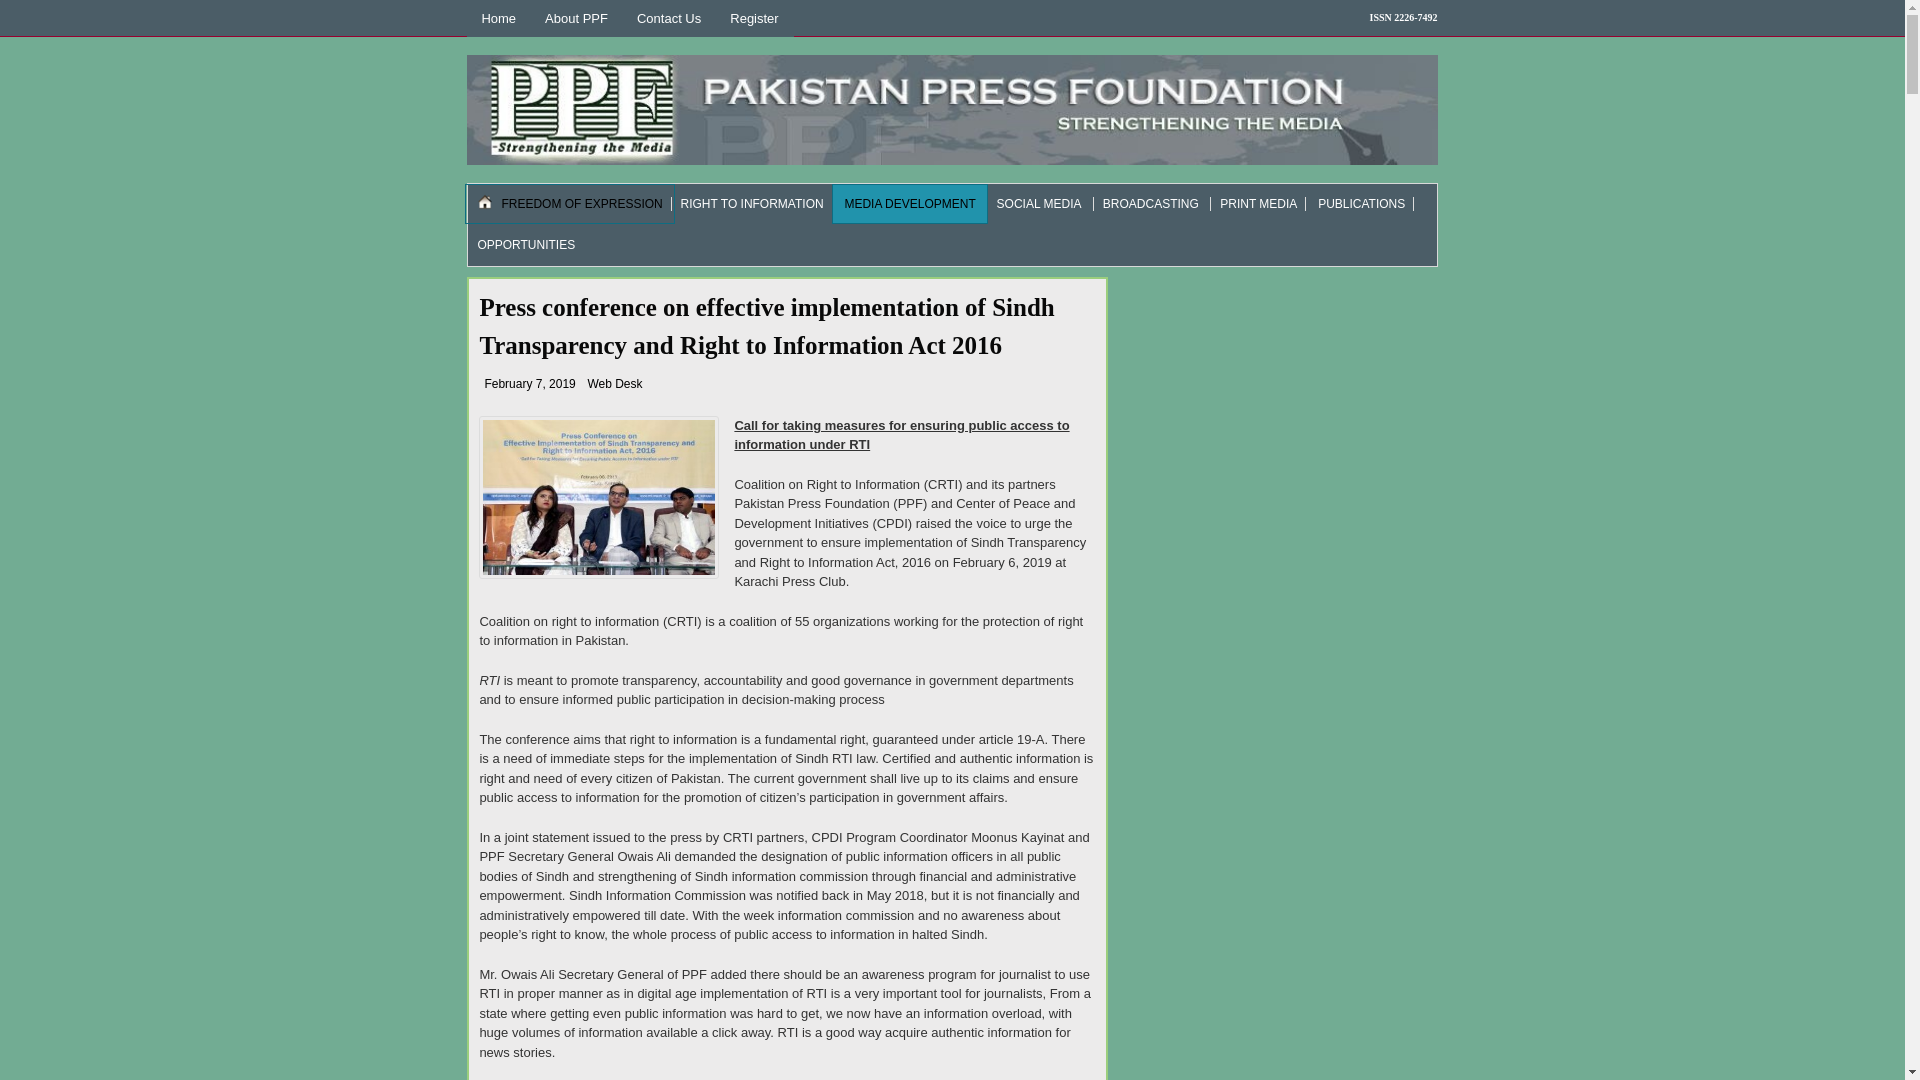 This screenshot has height=1080, width=1920. Describe the element at coordinates (910, 203) in the screenshot. I see `MEDIA DEVELOPMENT` at that location.